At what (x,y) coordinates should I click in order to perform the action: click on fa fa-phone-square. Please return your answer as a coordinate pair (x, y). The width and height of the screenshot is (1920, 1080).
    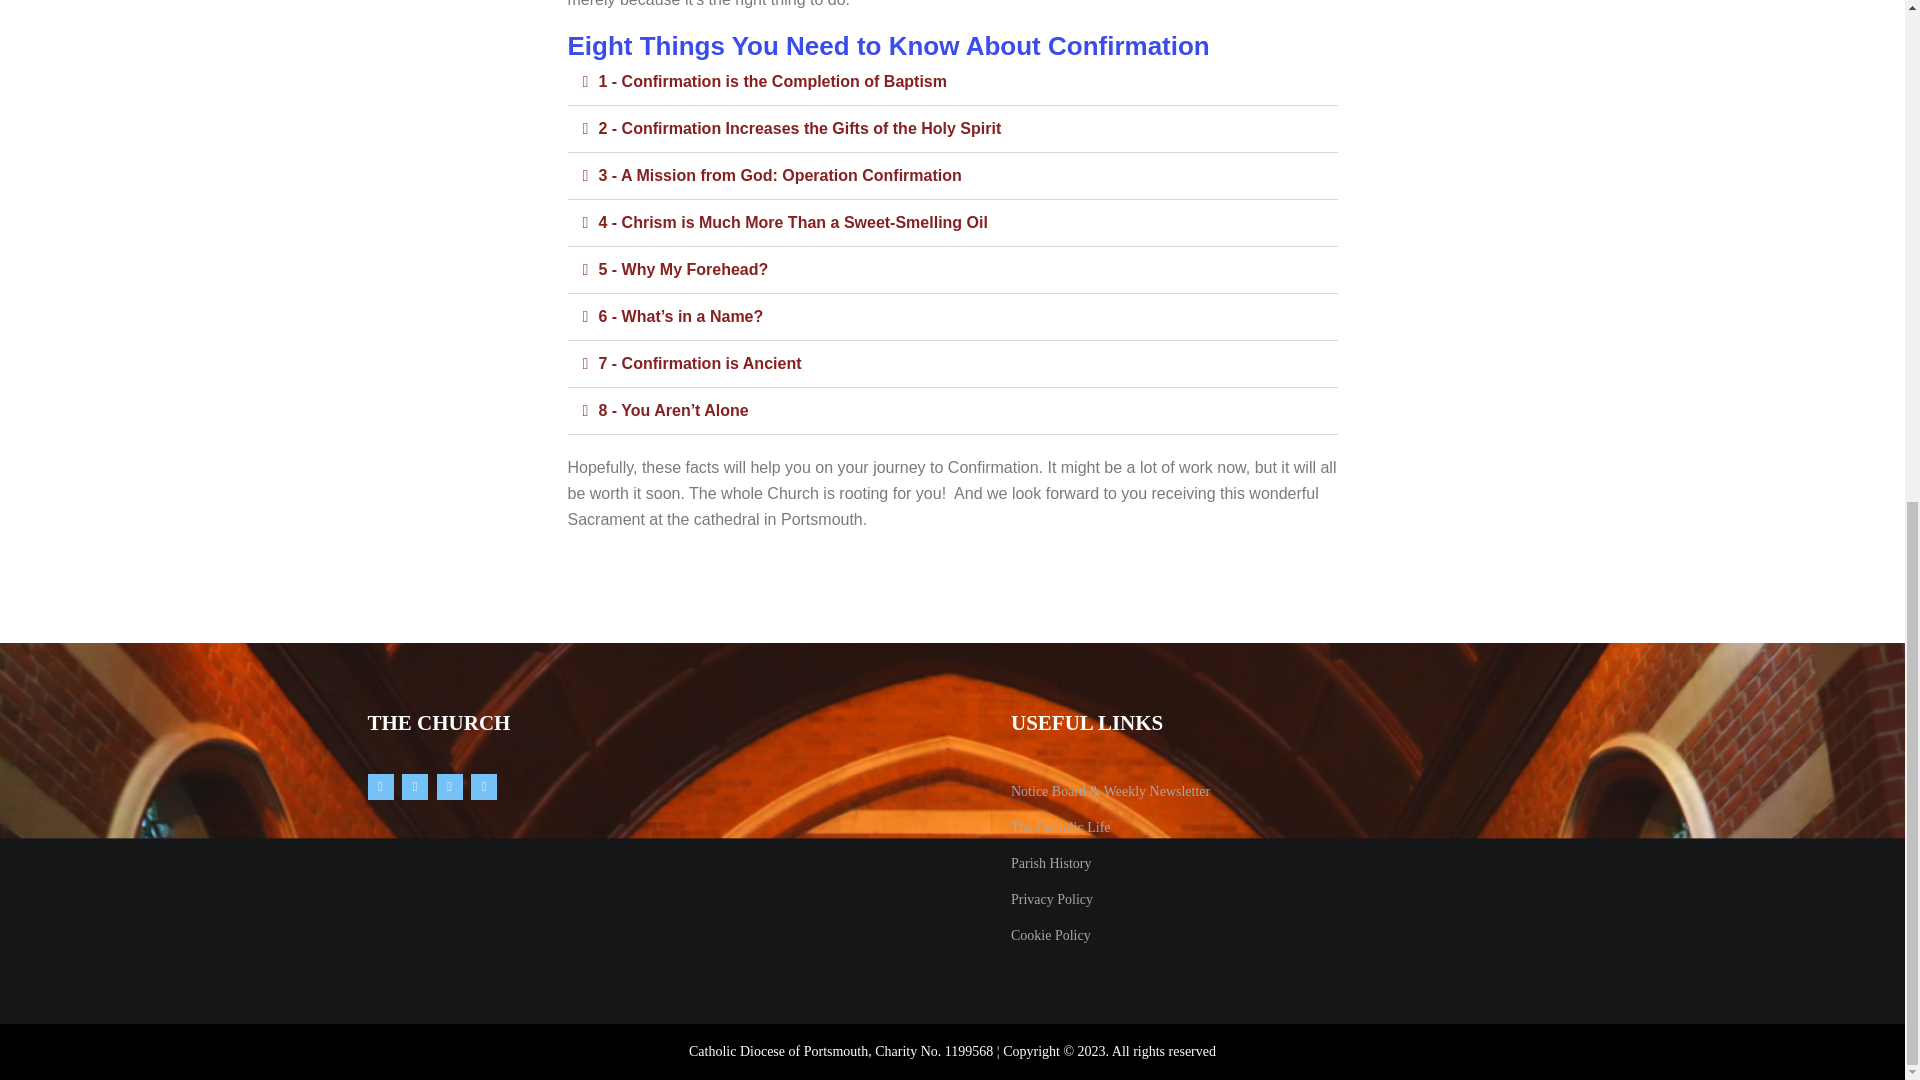
    Looking at the image, I should click on (448, 787).